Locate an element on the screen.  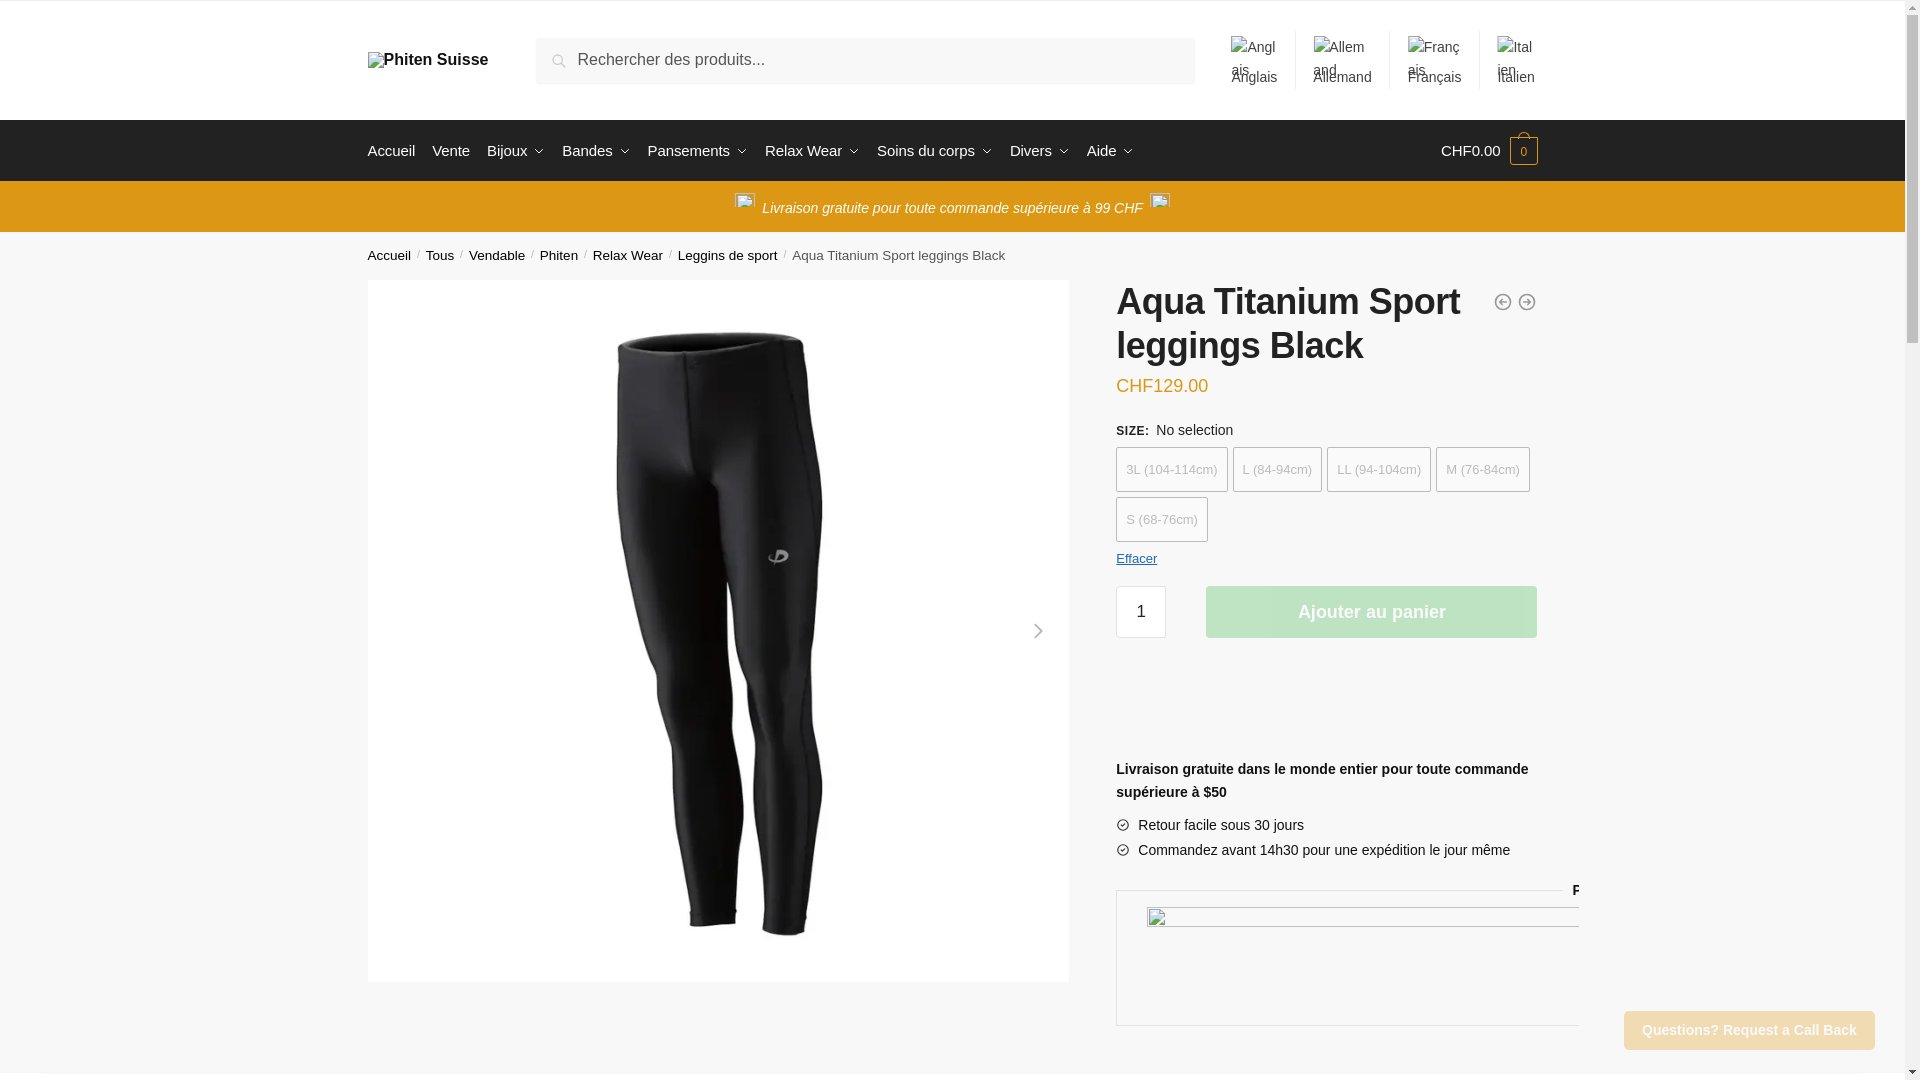
Anglais is located at coordinates (1254, 60).